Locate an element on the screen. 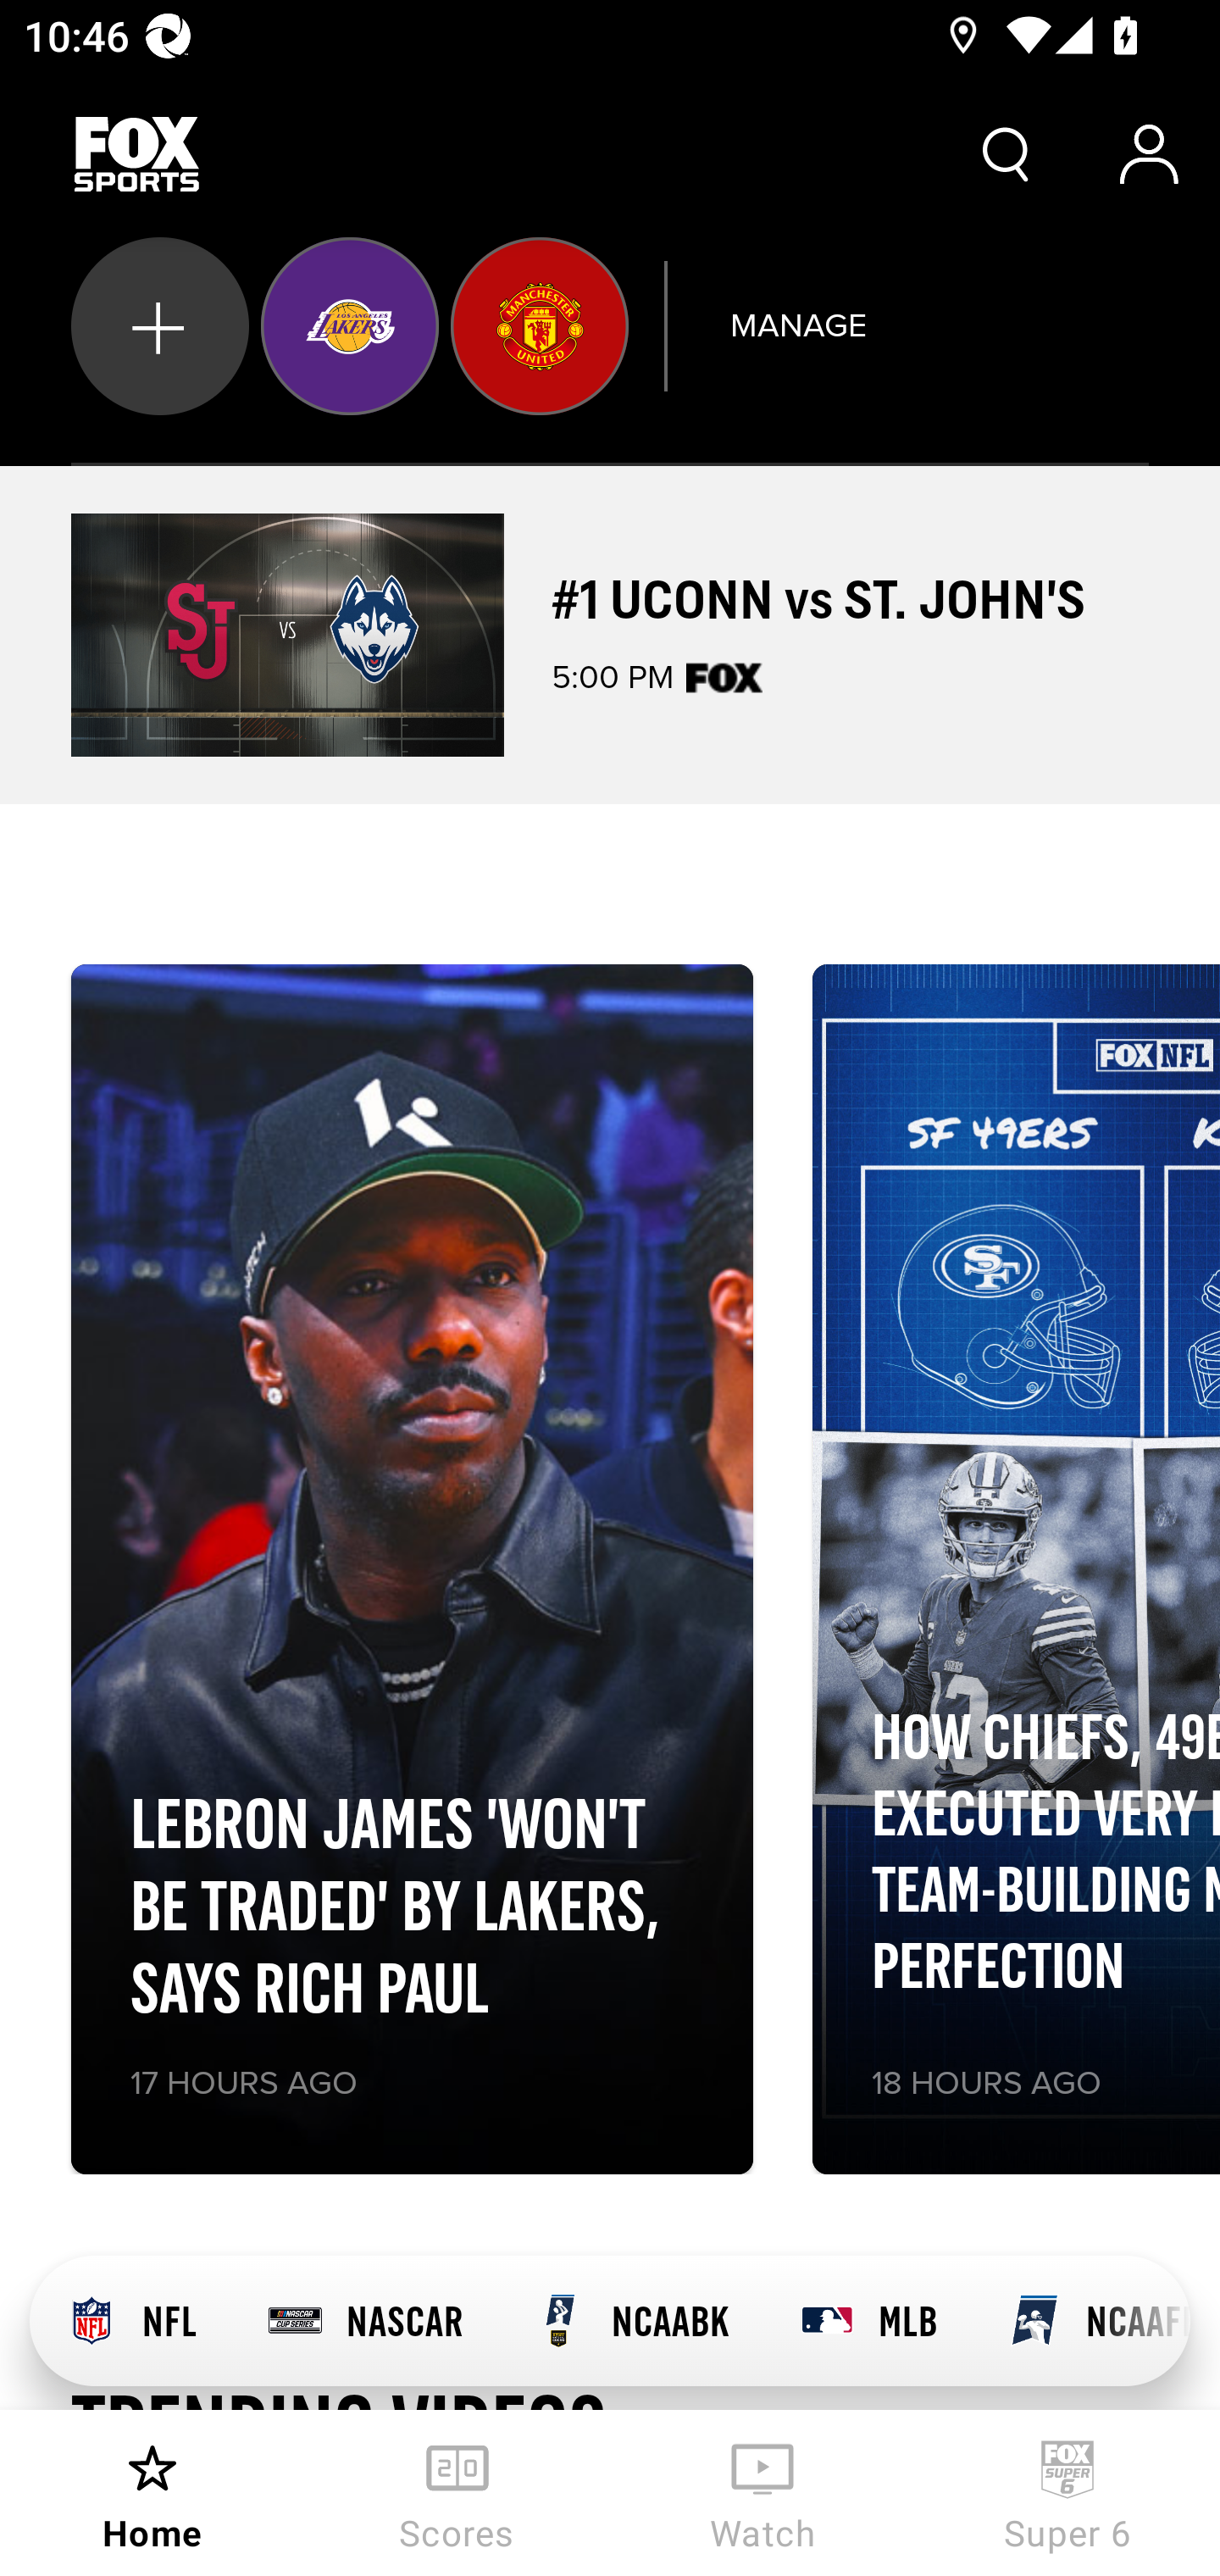 The height and width of the screenshot is (2576, 1220). MLB is located at coordinates (868, 2321).